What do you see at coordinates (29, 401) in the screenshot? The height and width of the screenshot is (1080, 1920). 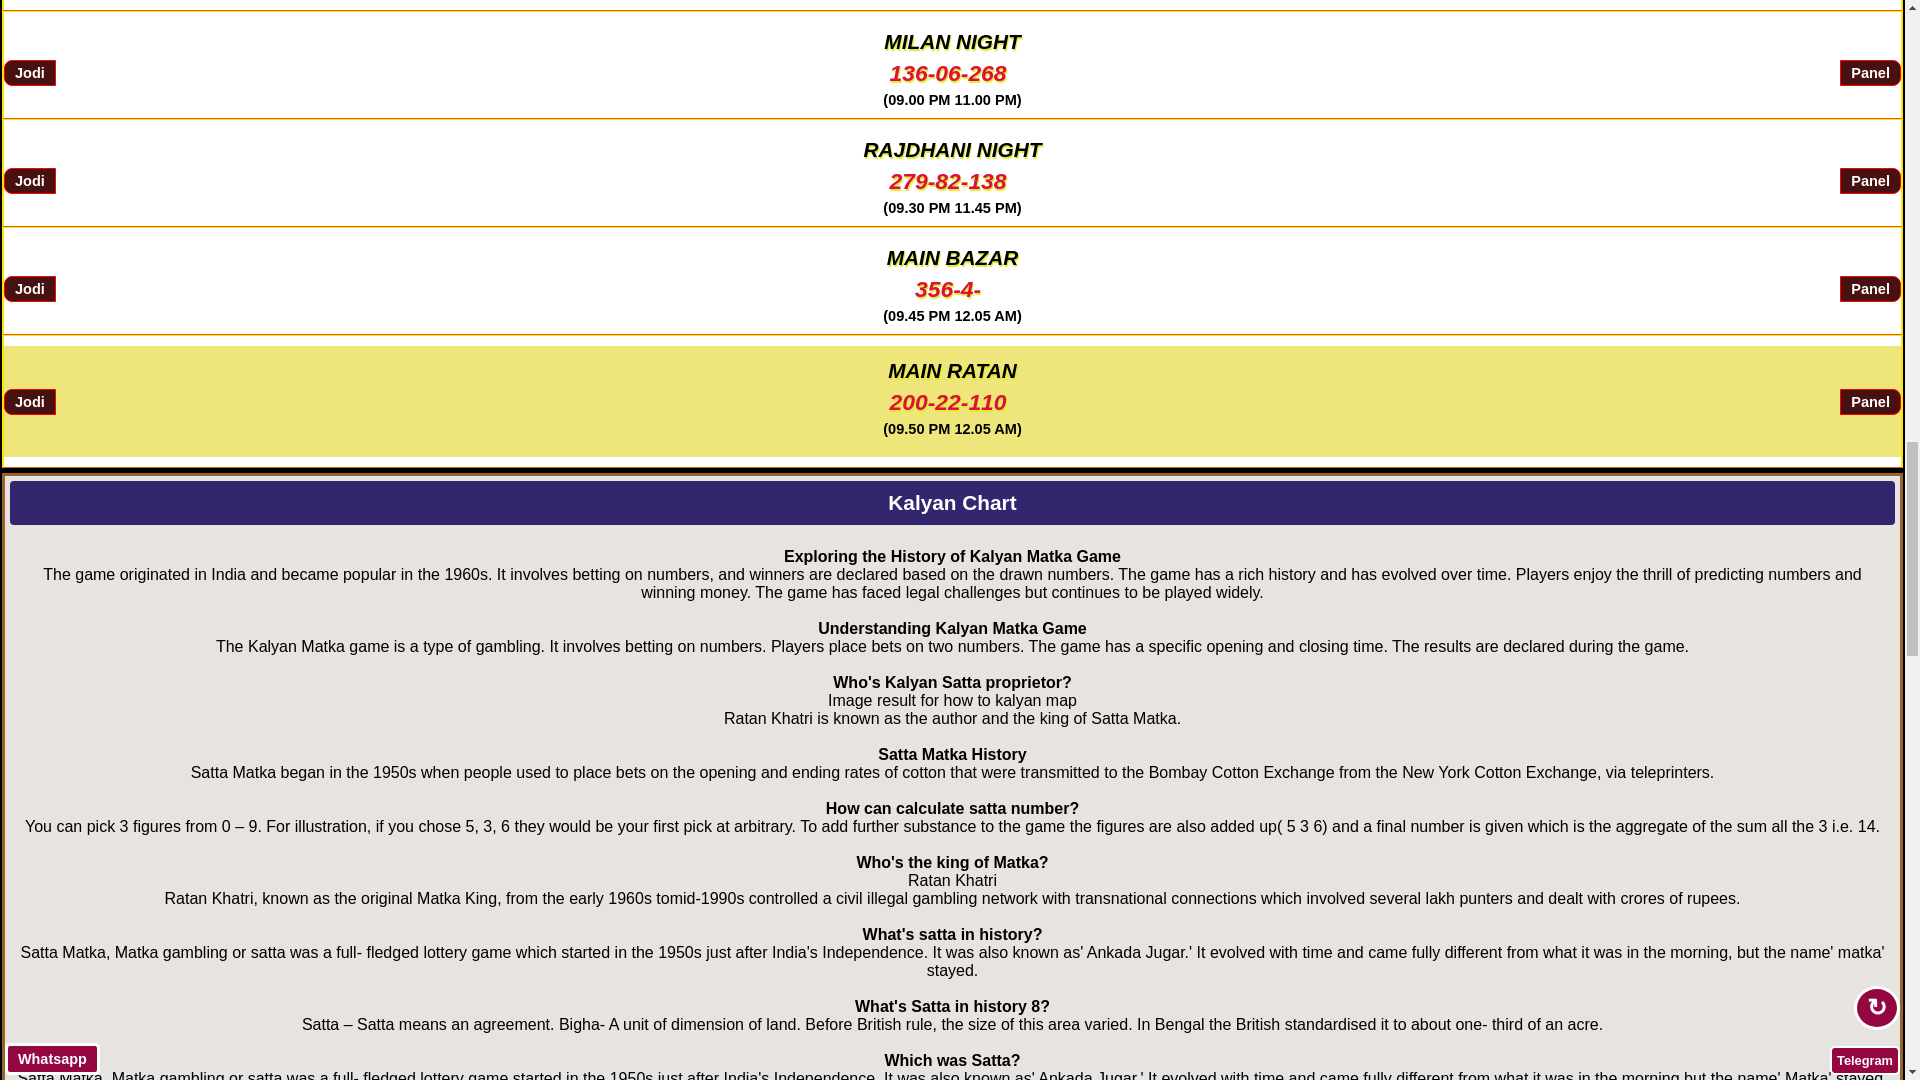 I see `Jodi` at bounding box center [29, 401].